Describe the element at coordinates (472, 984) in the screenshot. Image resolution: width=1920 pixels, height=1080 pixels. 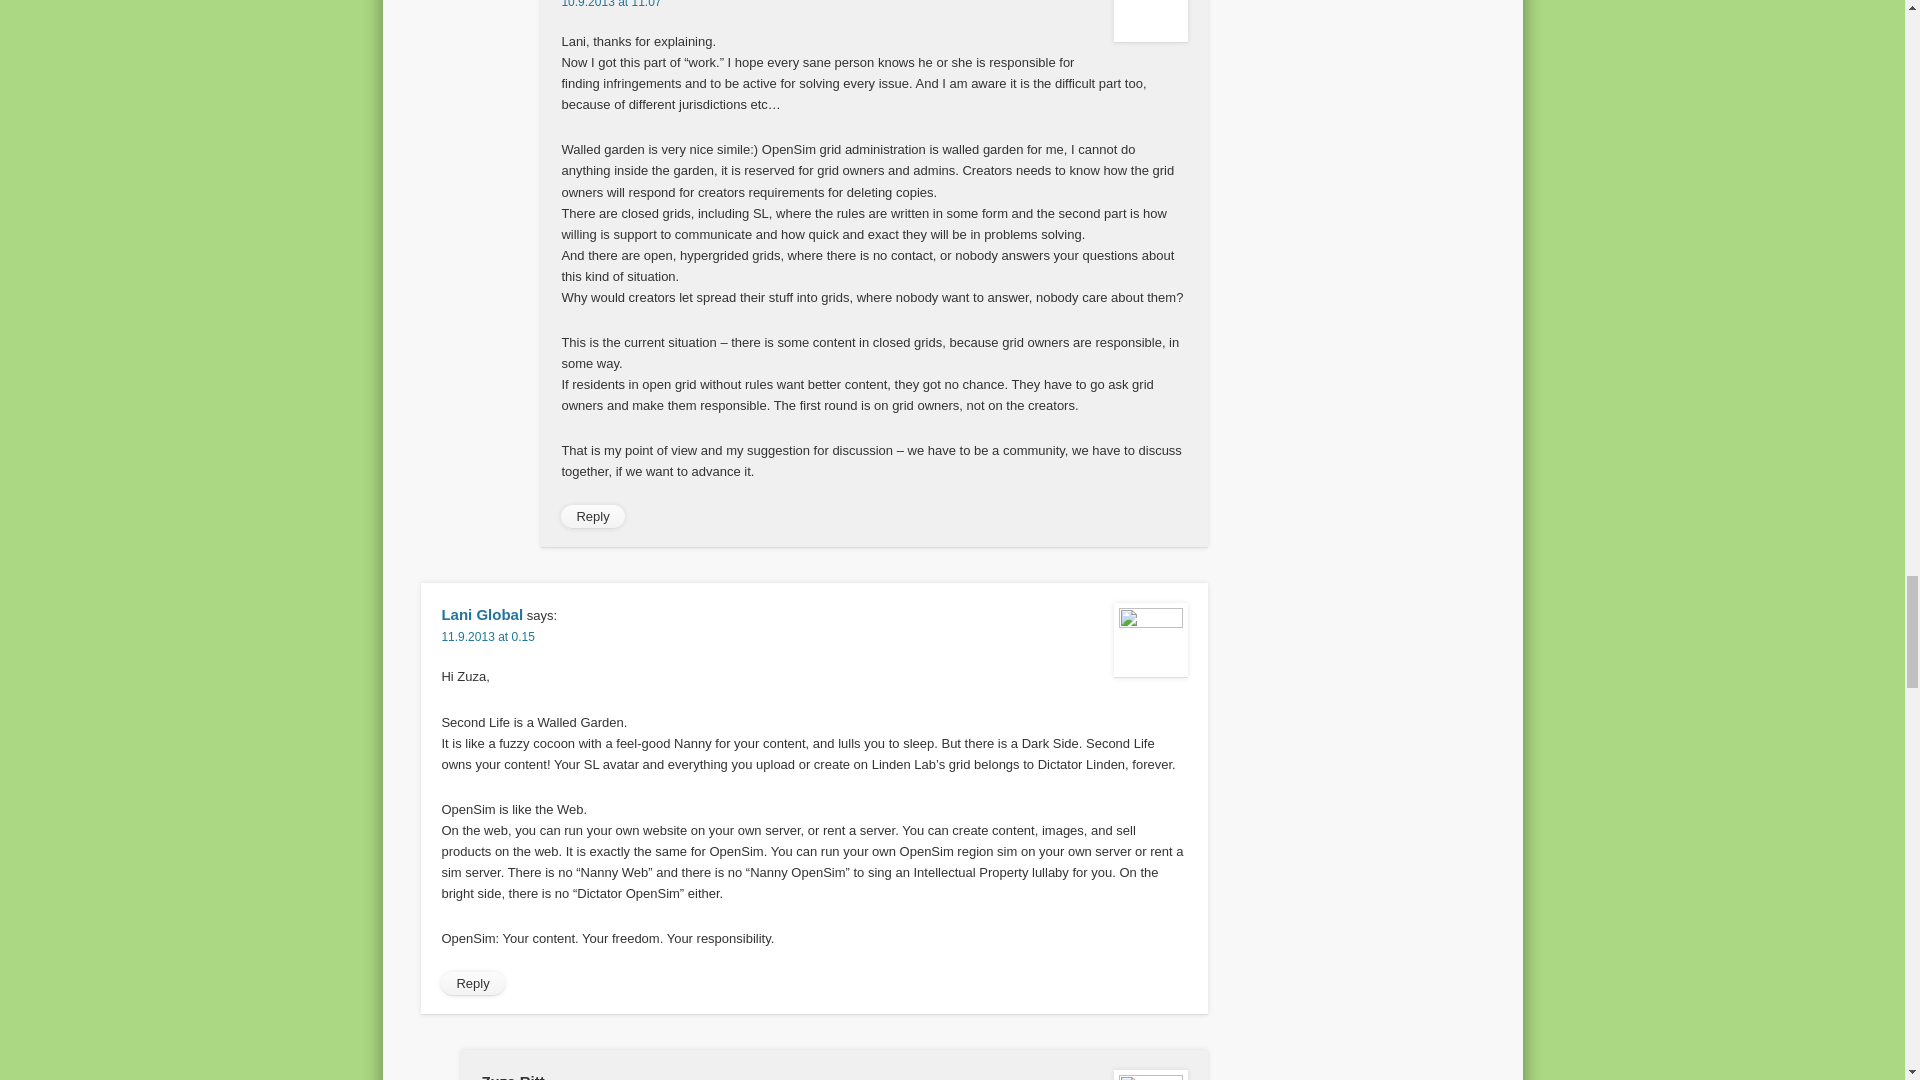
I see `Reply` at that location.